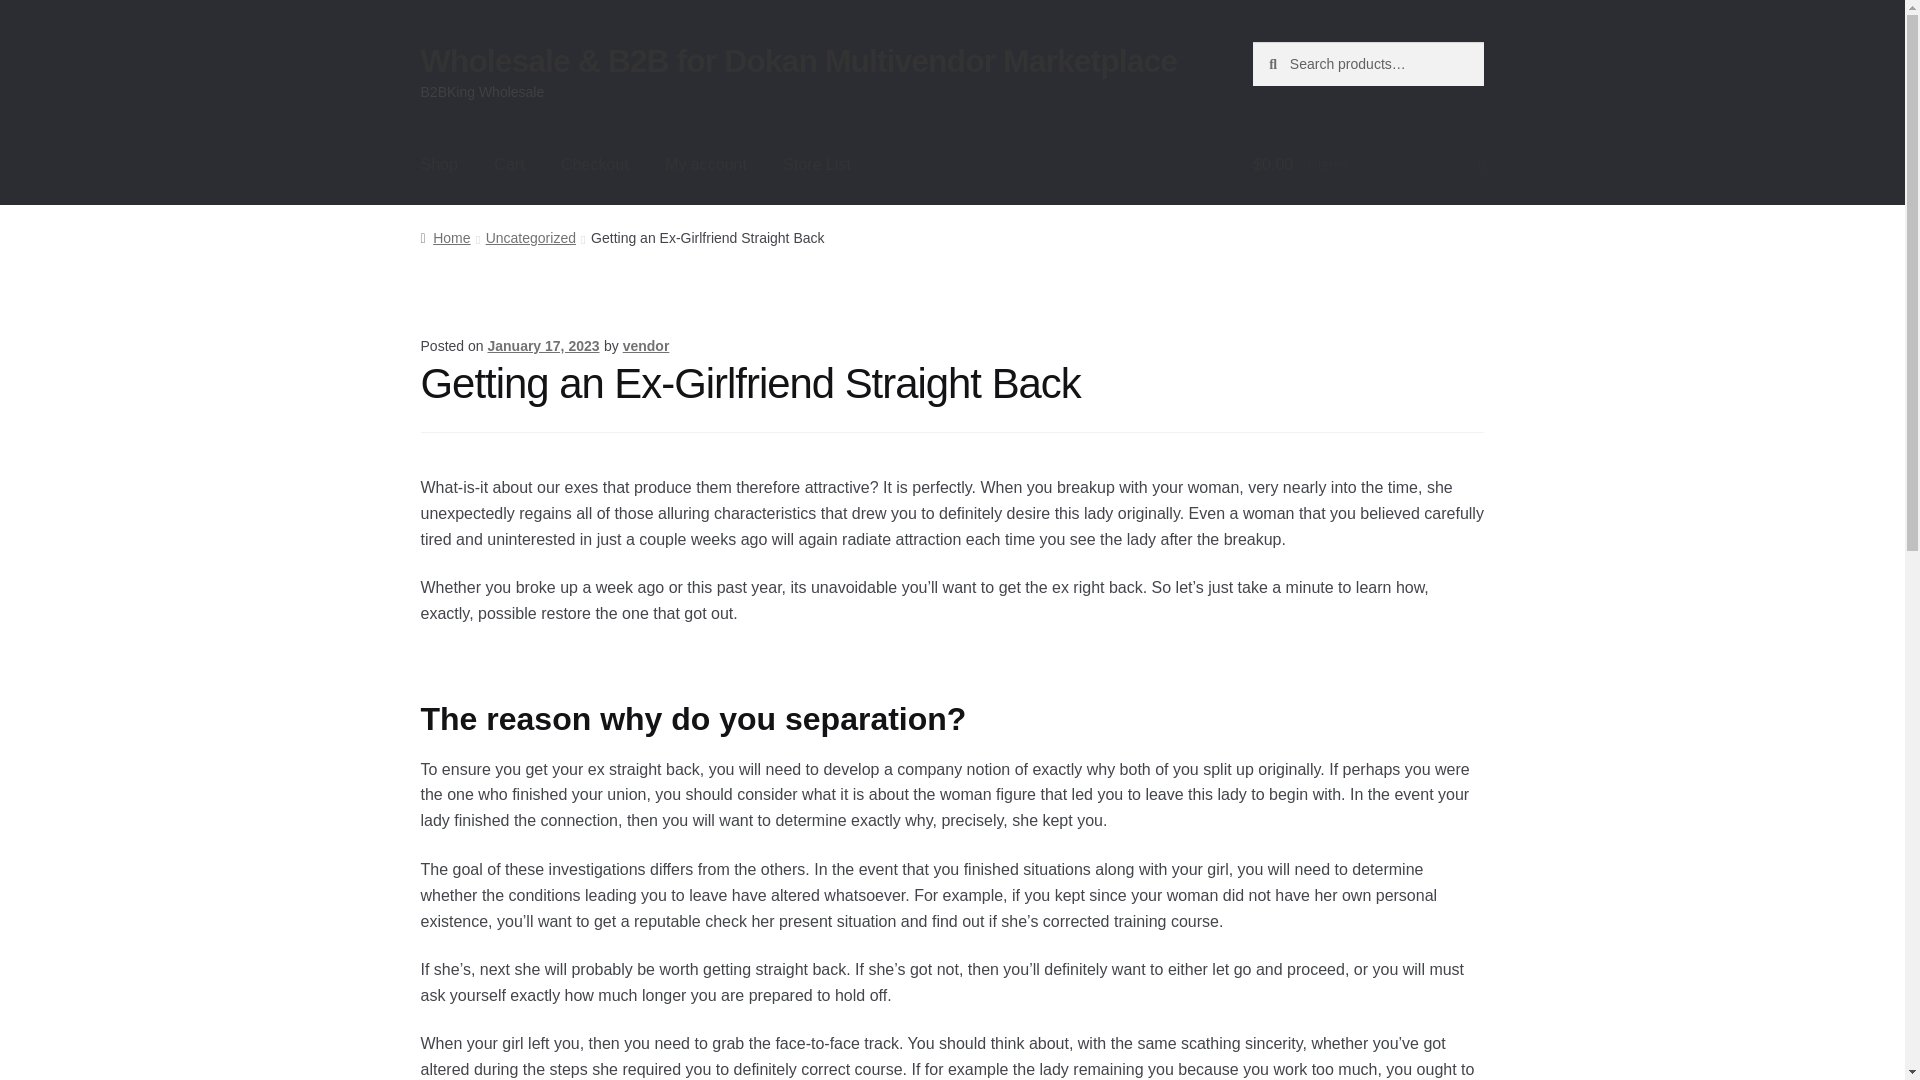 This screenshot has width=1920, height=1080. Describe the element at coordinates (445, 238) in the screenshot. I see `Home` at that location.